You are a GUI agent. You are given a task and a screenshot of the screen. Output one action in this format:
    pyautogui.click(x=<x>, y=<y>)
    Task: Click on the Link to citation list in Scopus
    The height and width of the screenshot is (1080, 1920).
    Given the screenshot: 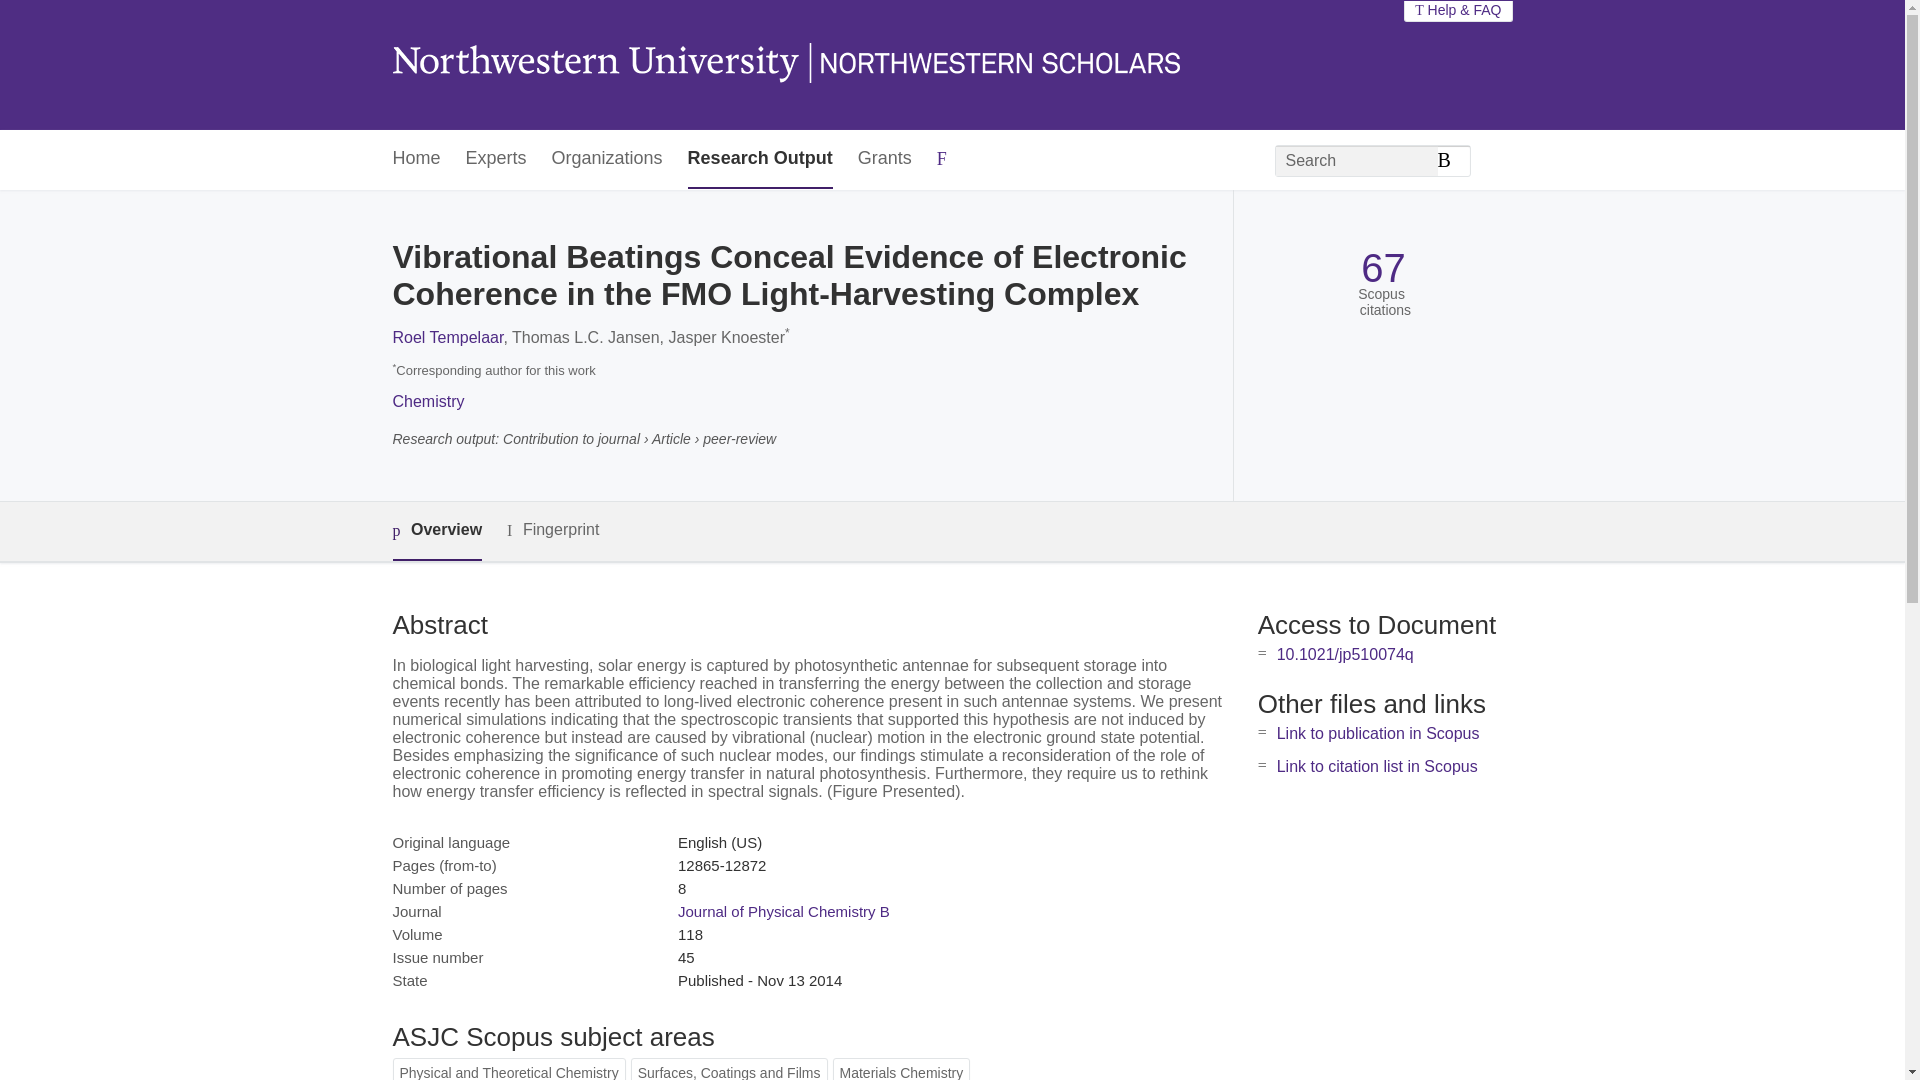 What is the action you would take?
    pyautogui.click(x=1377, y=766)
    